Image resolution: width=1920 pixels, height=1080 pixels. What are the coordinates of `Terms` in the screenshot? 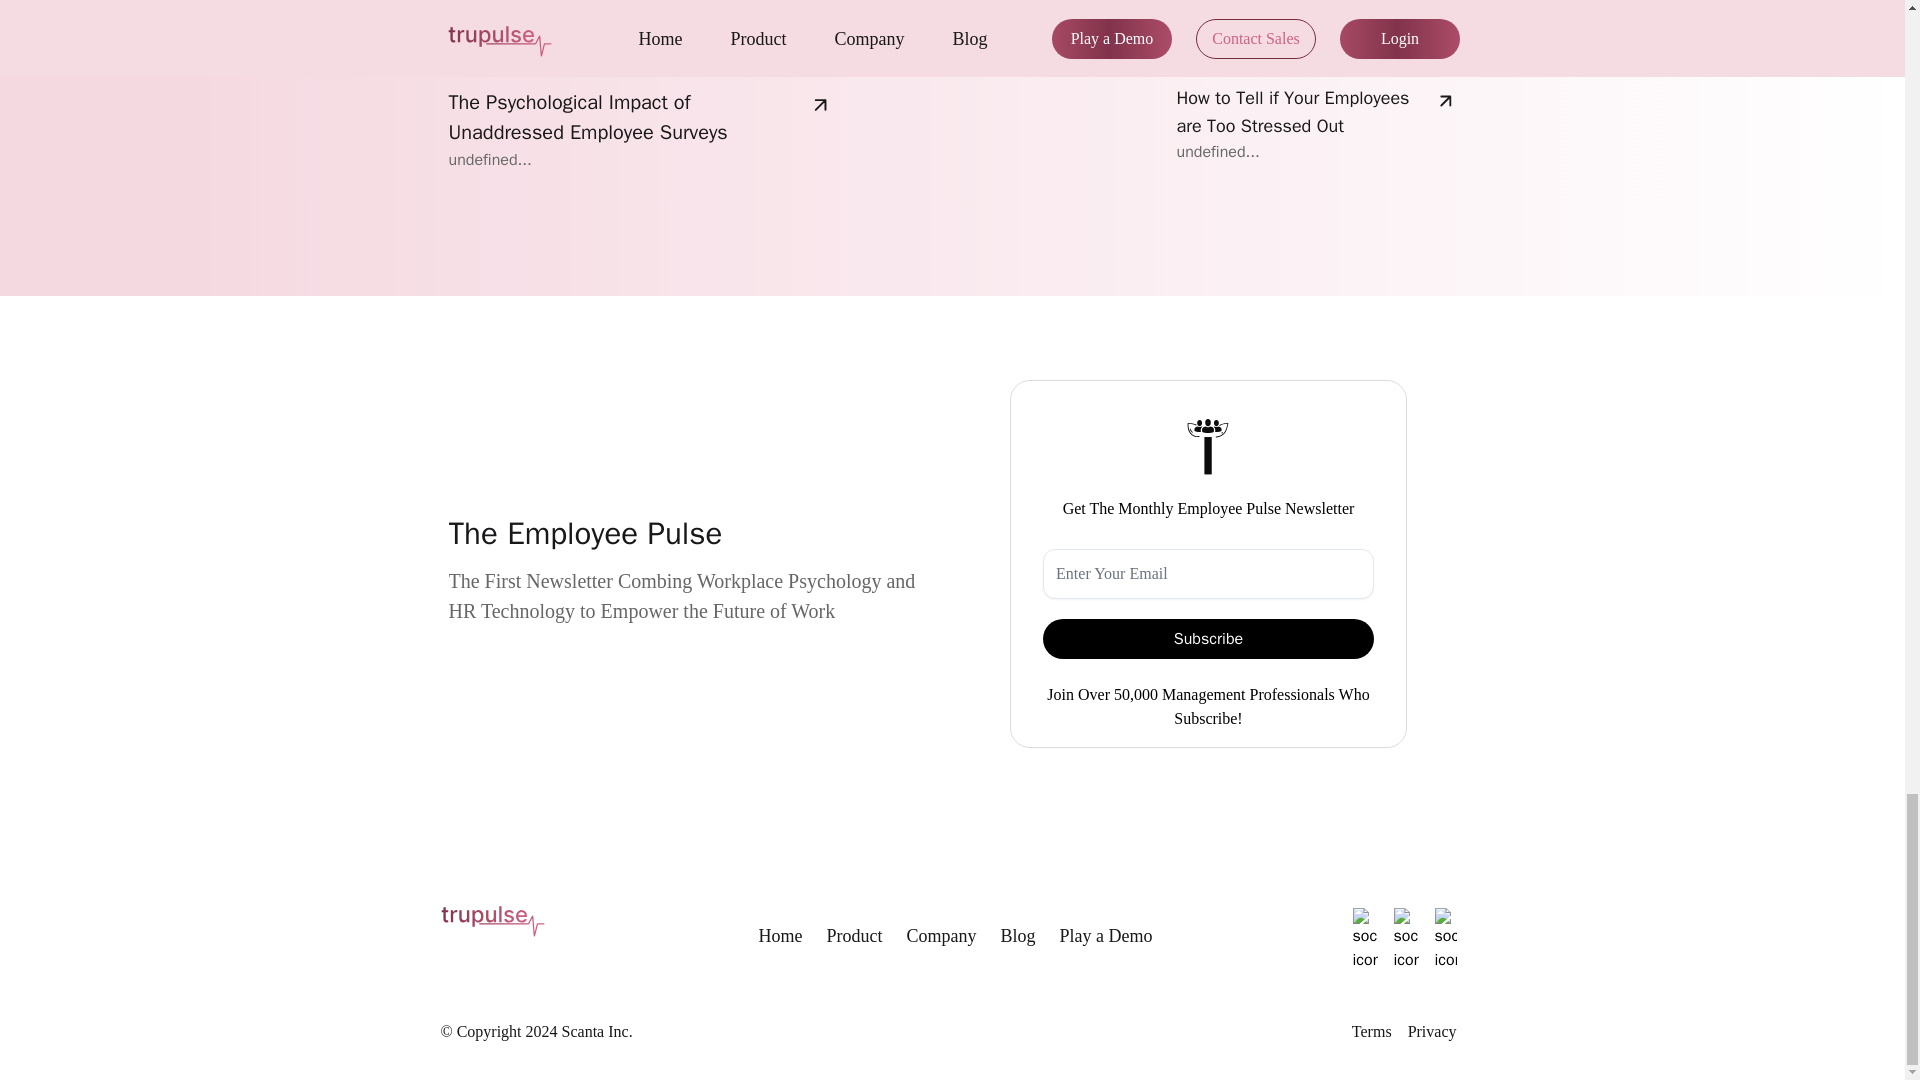 It's located at (1372, 1032).